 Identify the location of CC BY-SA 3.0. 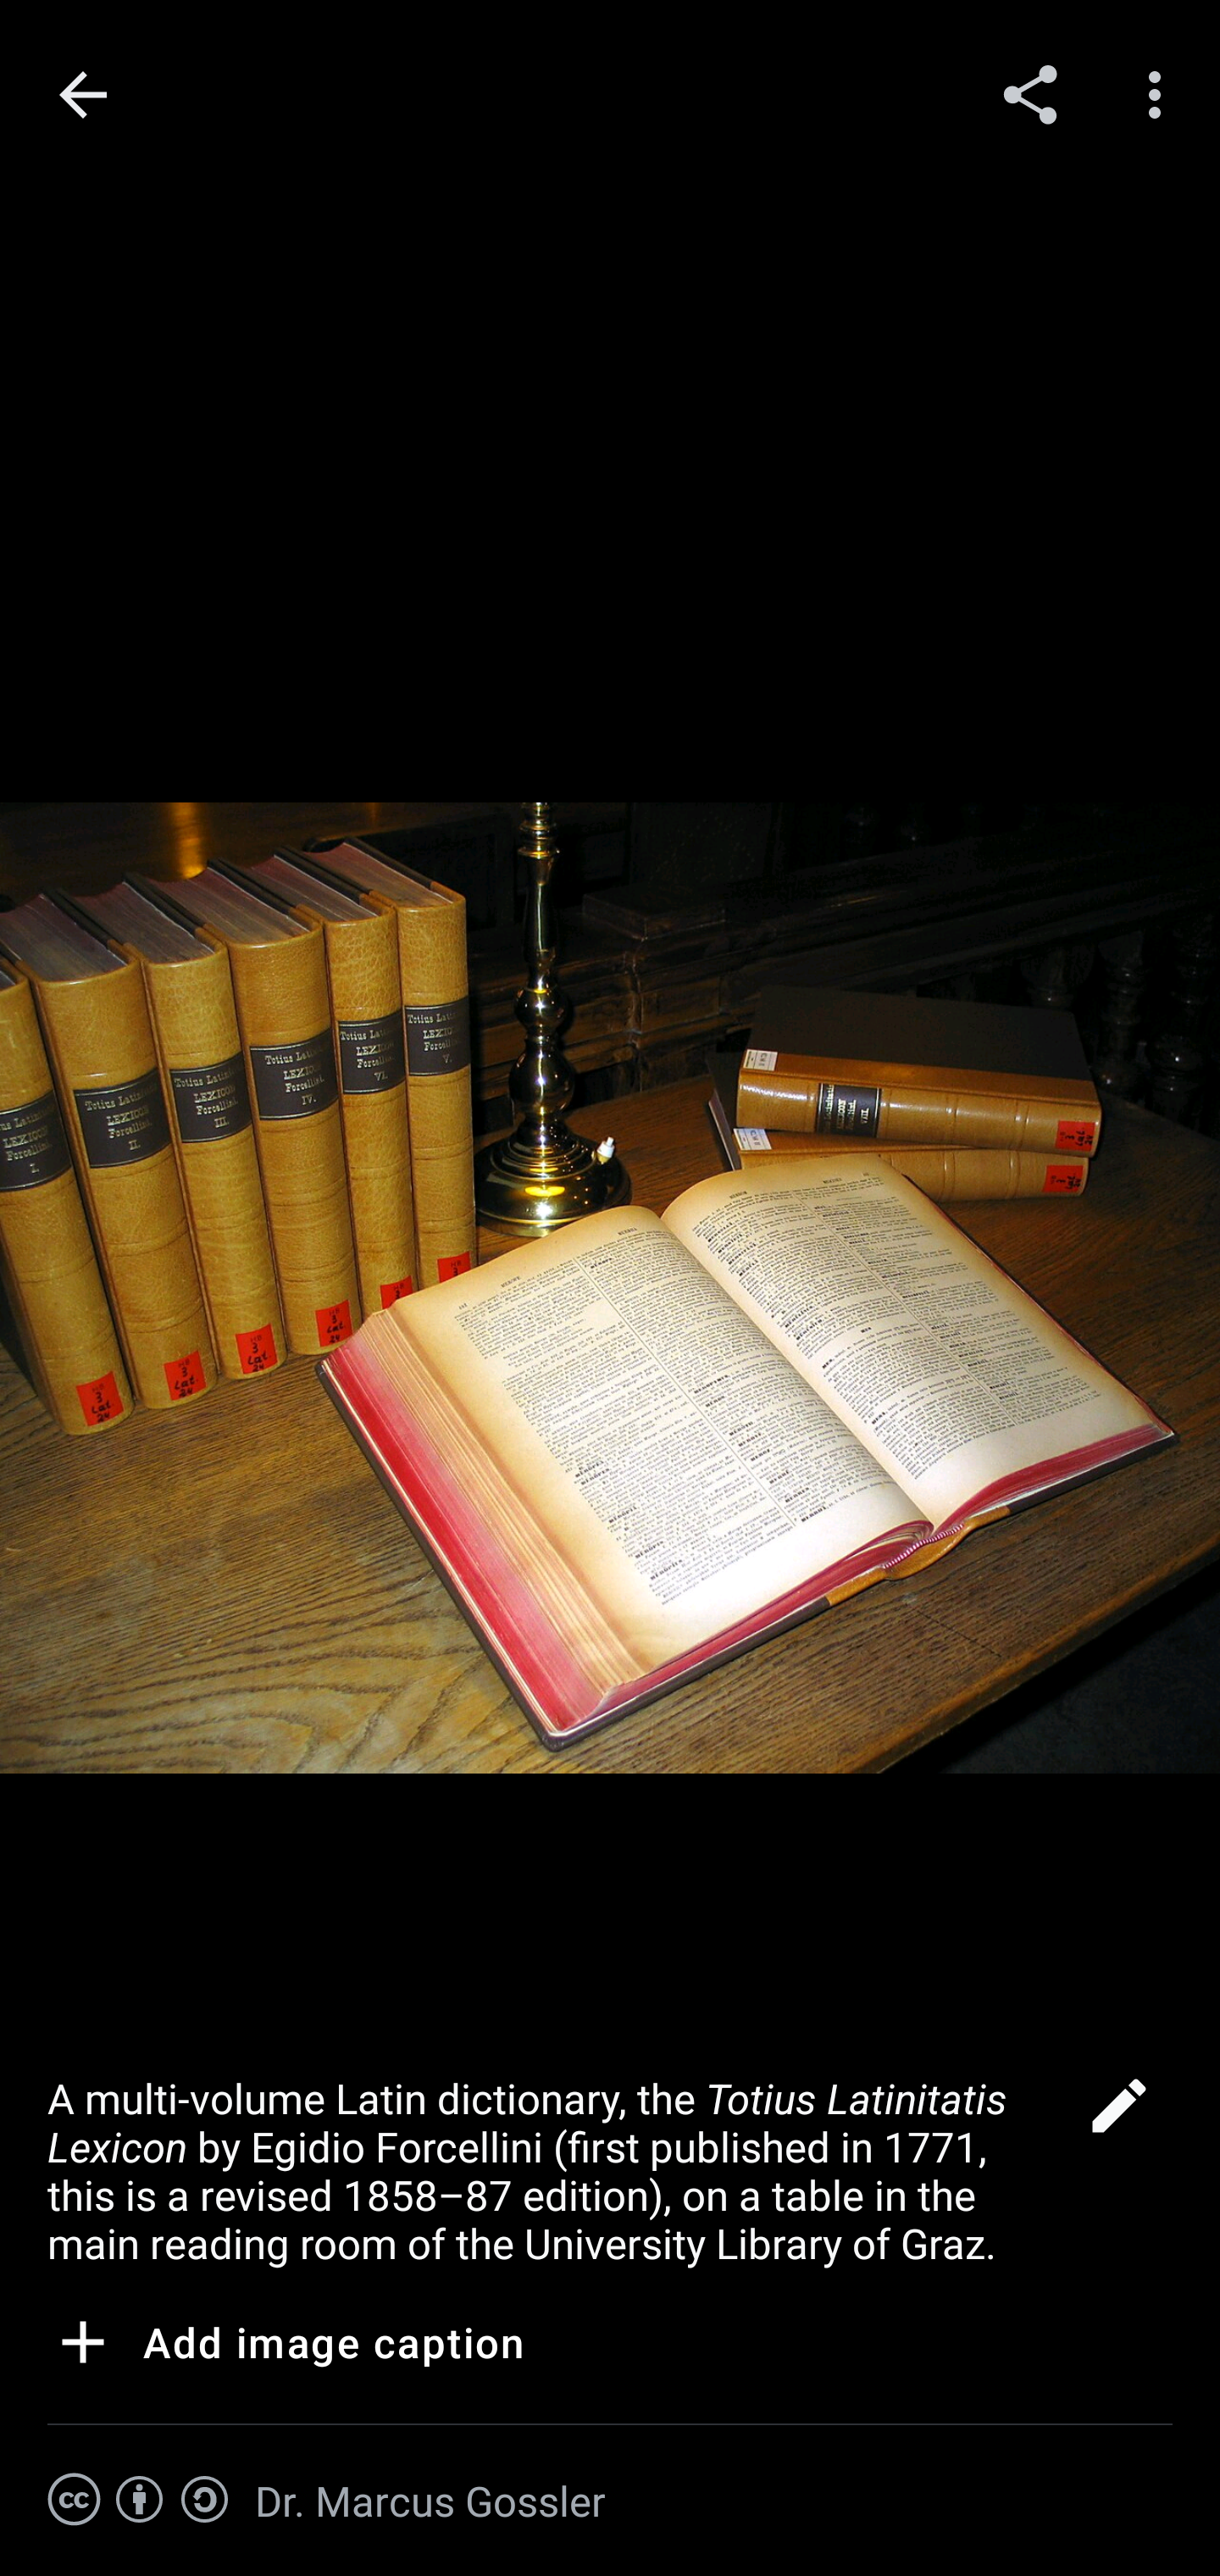
(139, 2500).